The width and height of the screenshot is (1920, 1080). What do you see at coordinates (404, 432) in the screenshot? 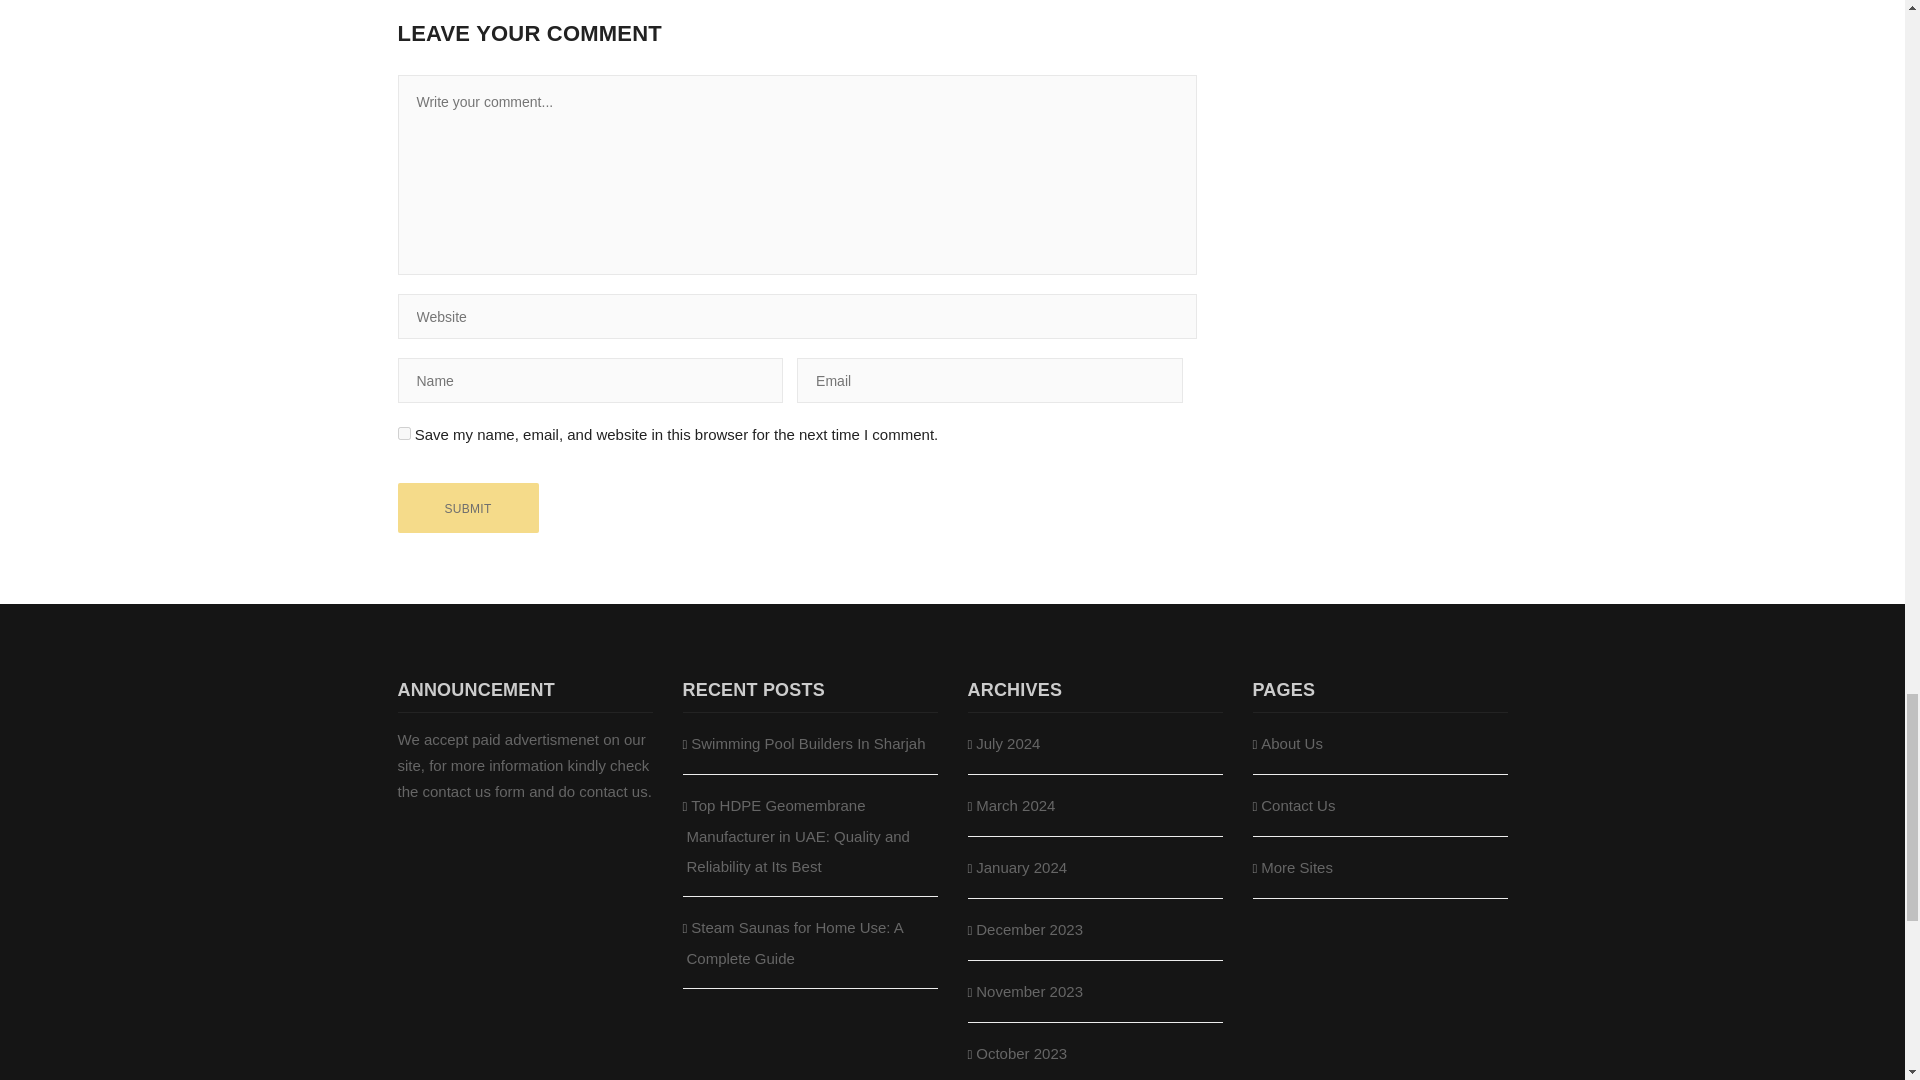
I see `yes` at bounding box center [404, 432].